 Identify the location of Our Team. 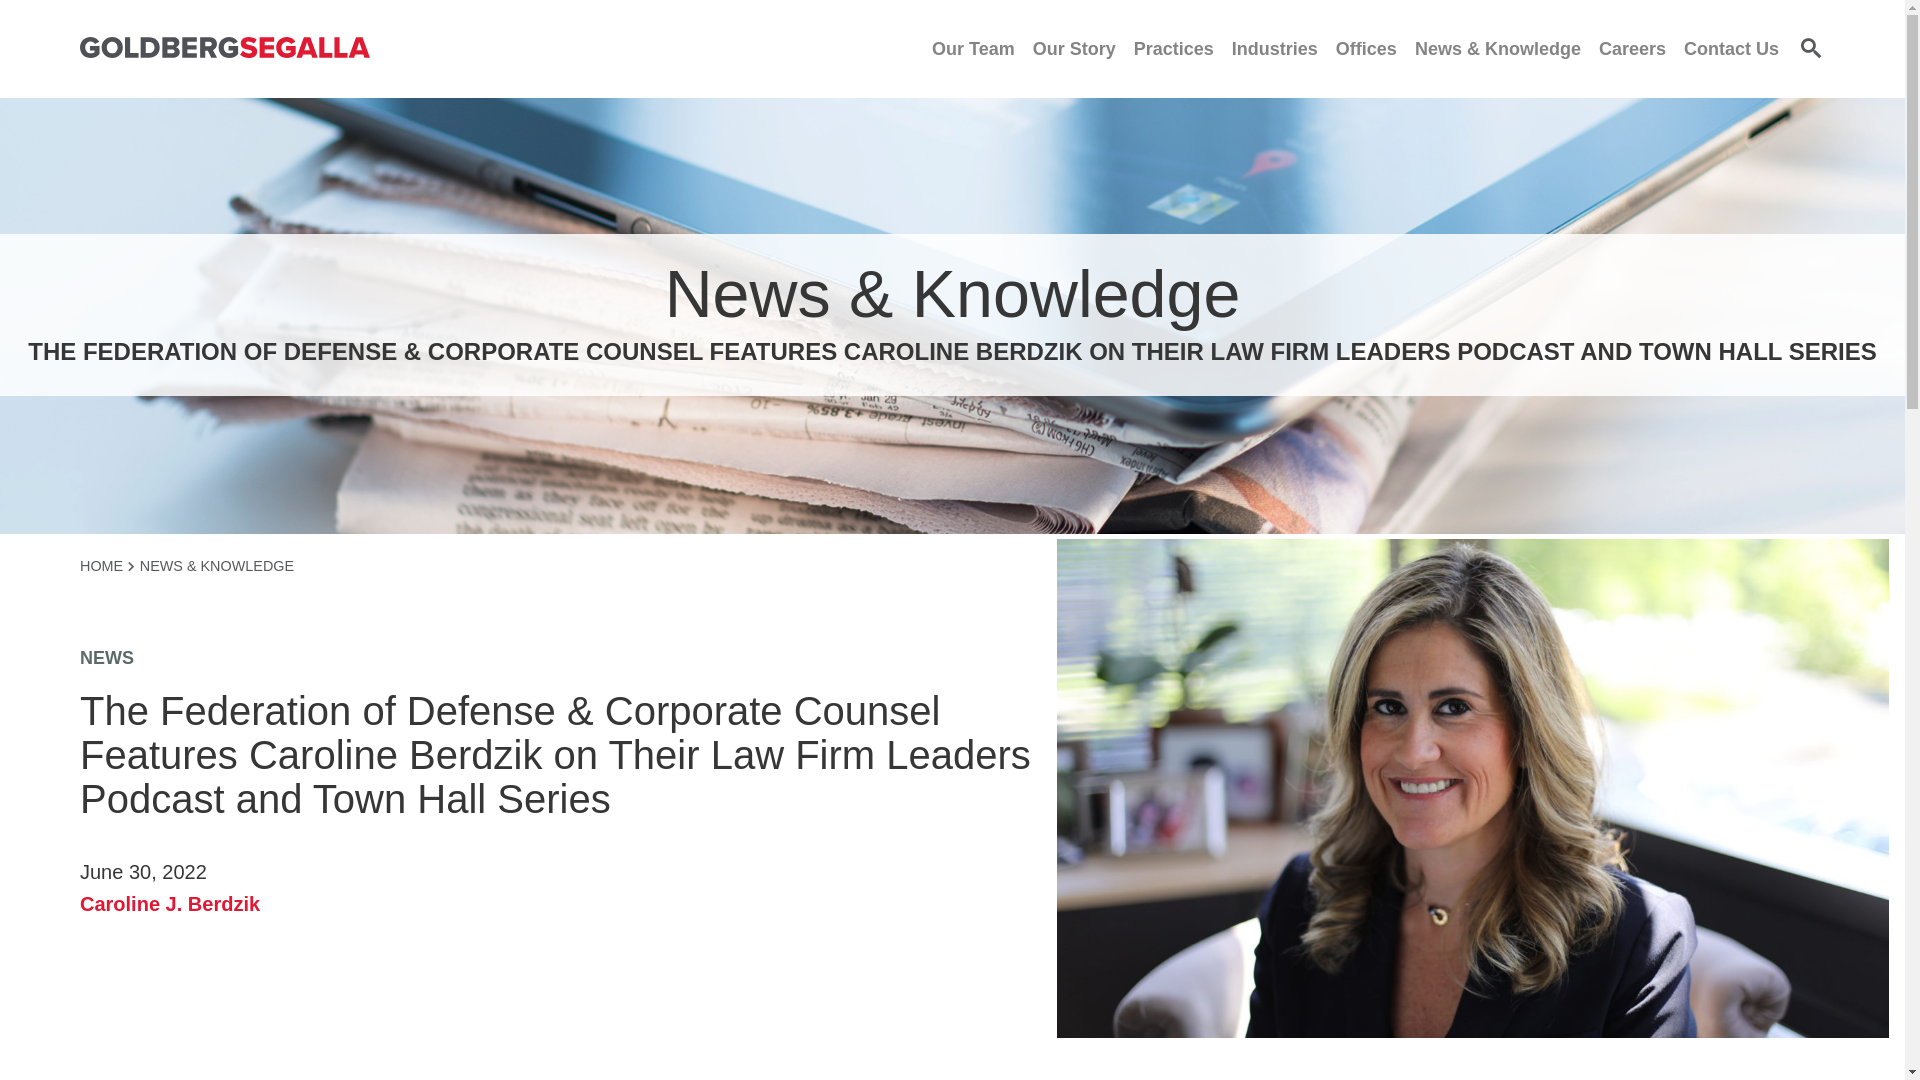
(973, 48).